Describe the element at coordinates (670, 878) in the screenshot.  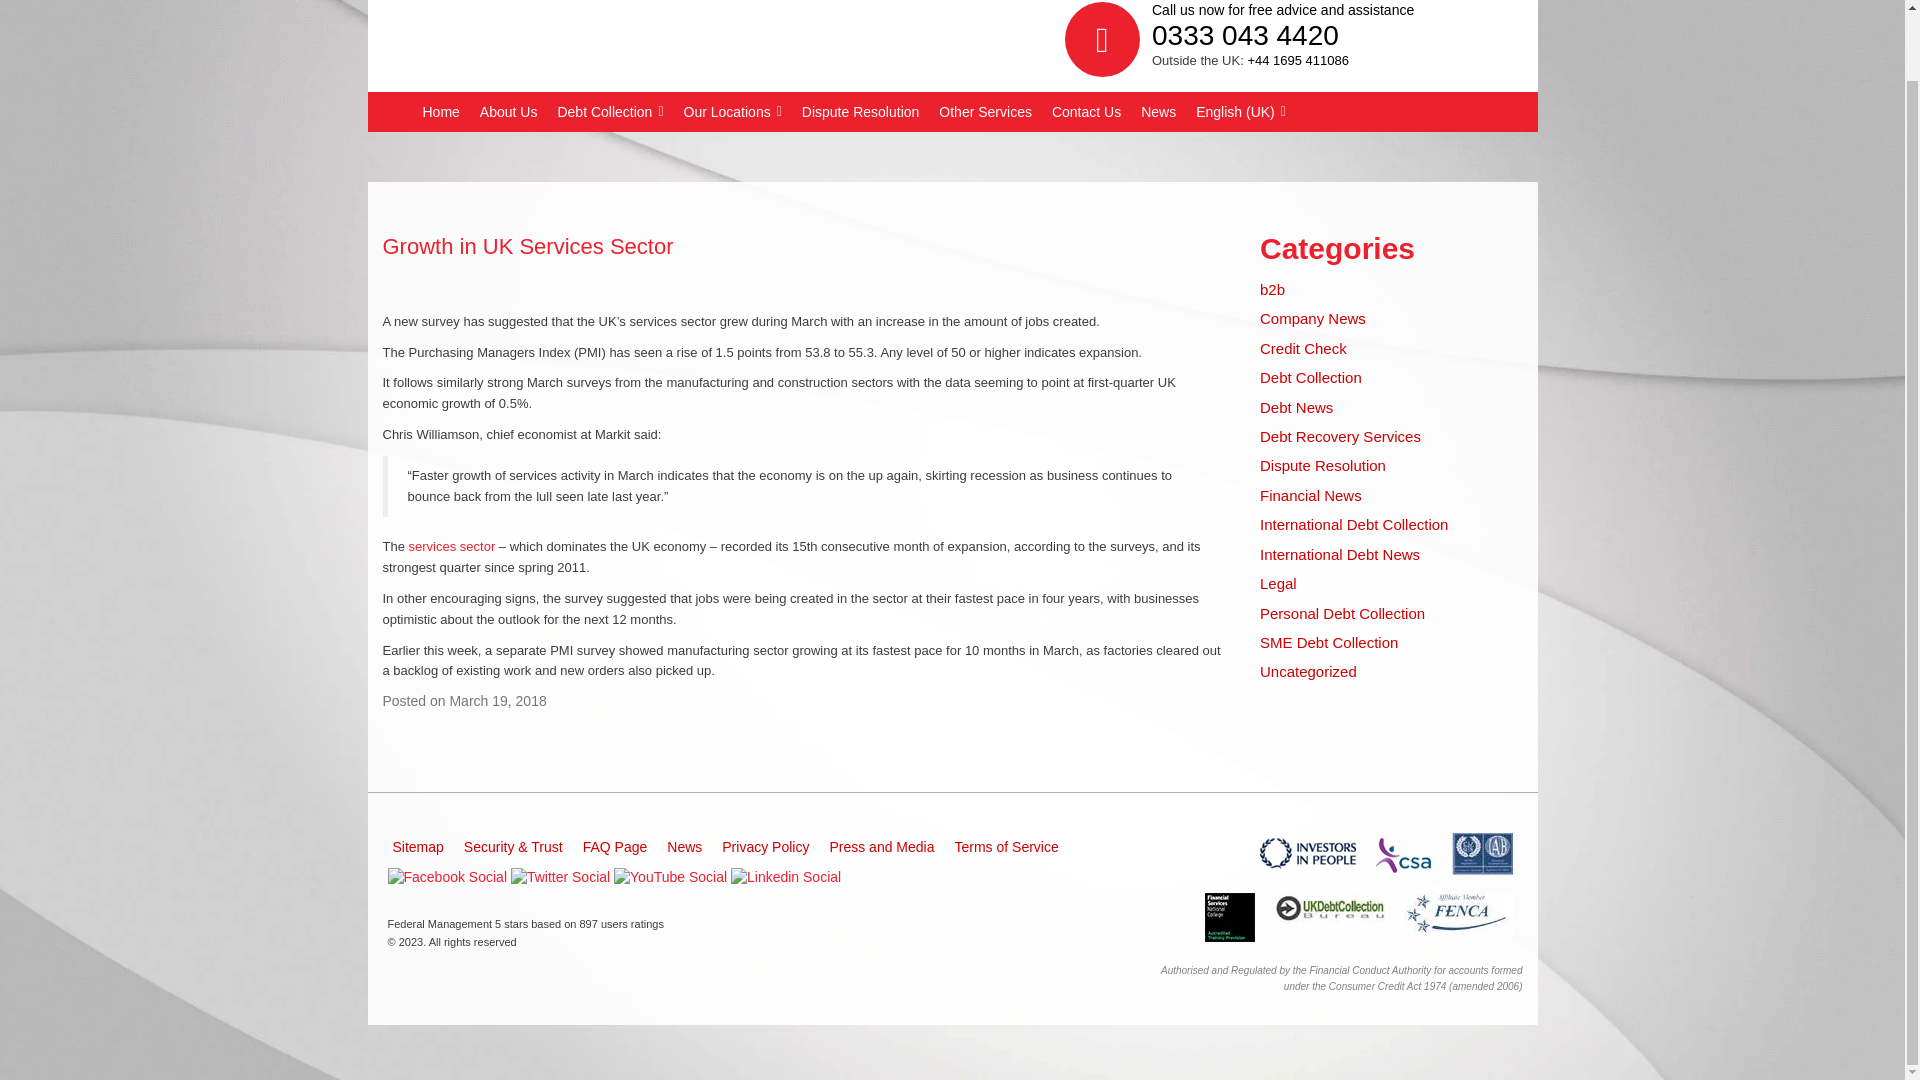
I see `YouTube Icon` at that location.